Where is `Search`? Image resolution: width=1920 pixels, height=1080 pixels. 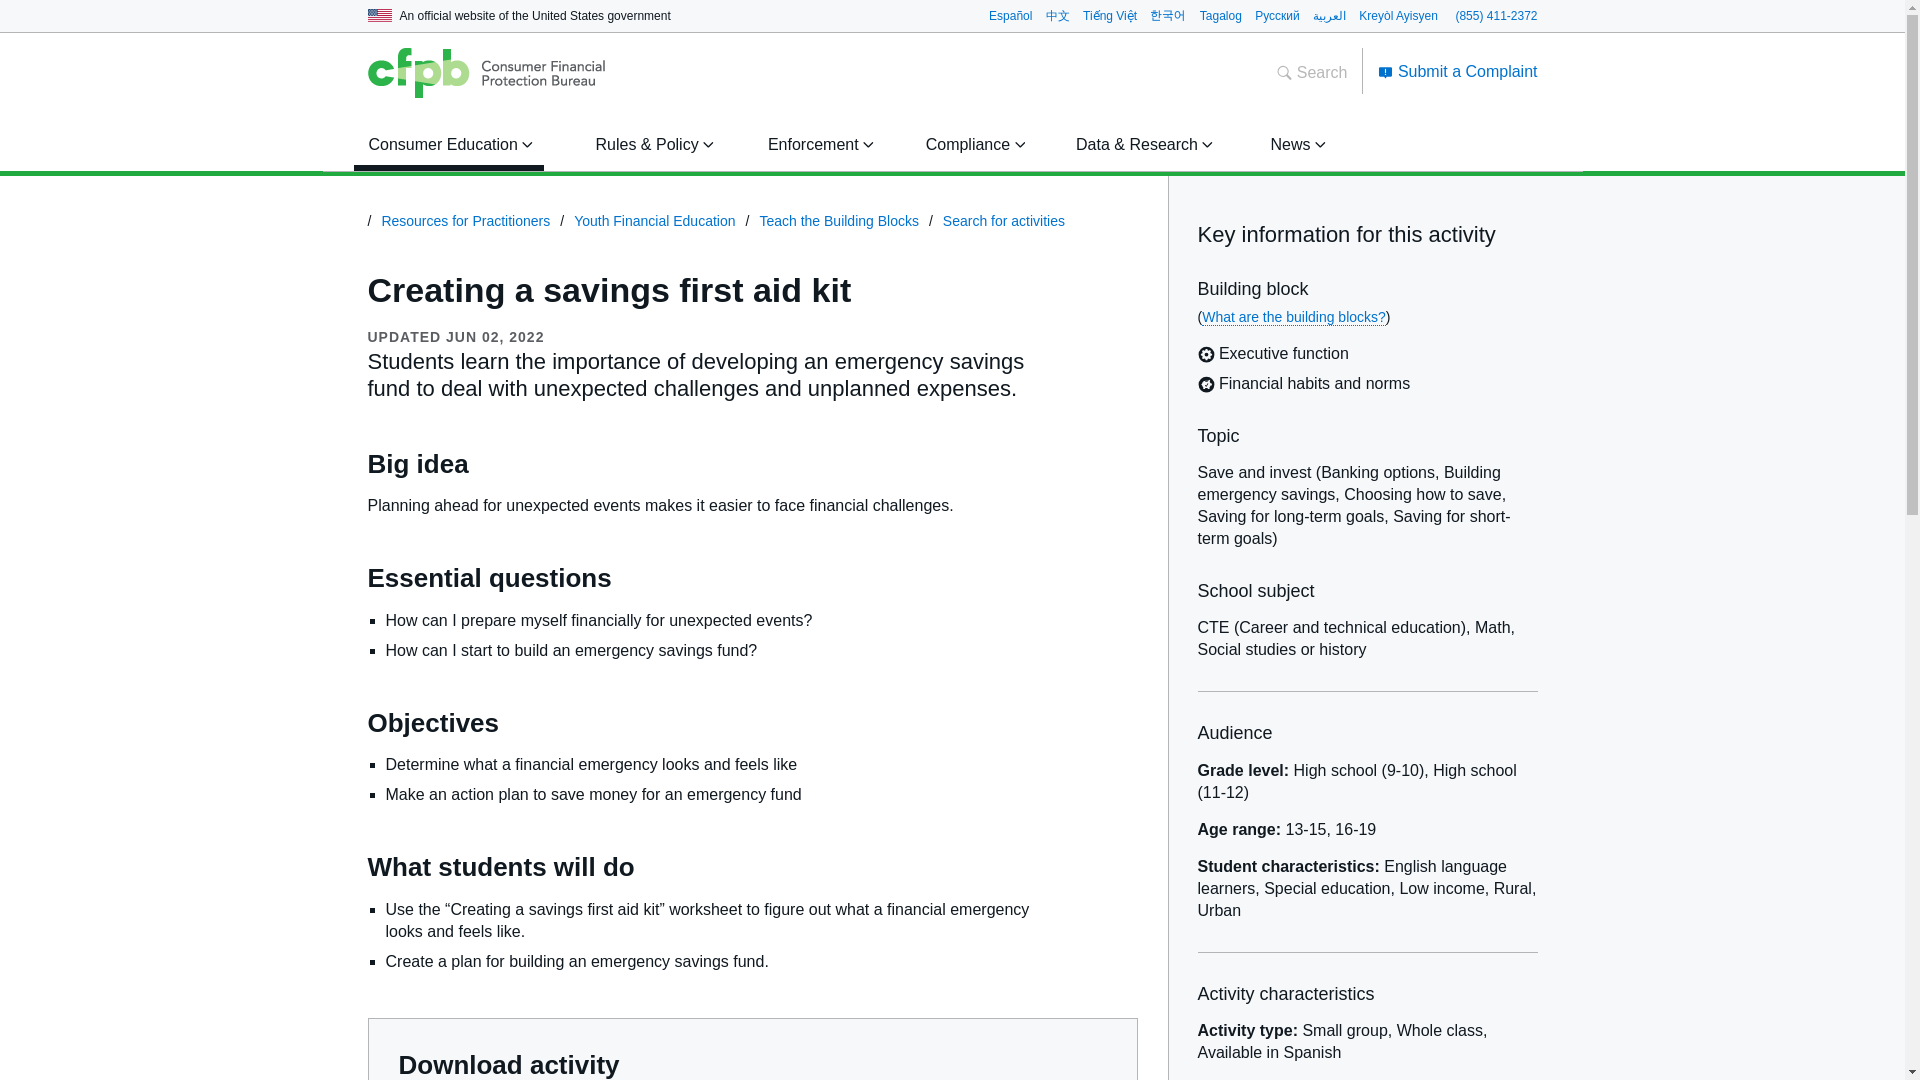
Search is located at coordinates (1312, 72).